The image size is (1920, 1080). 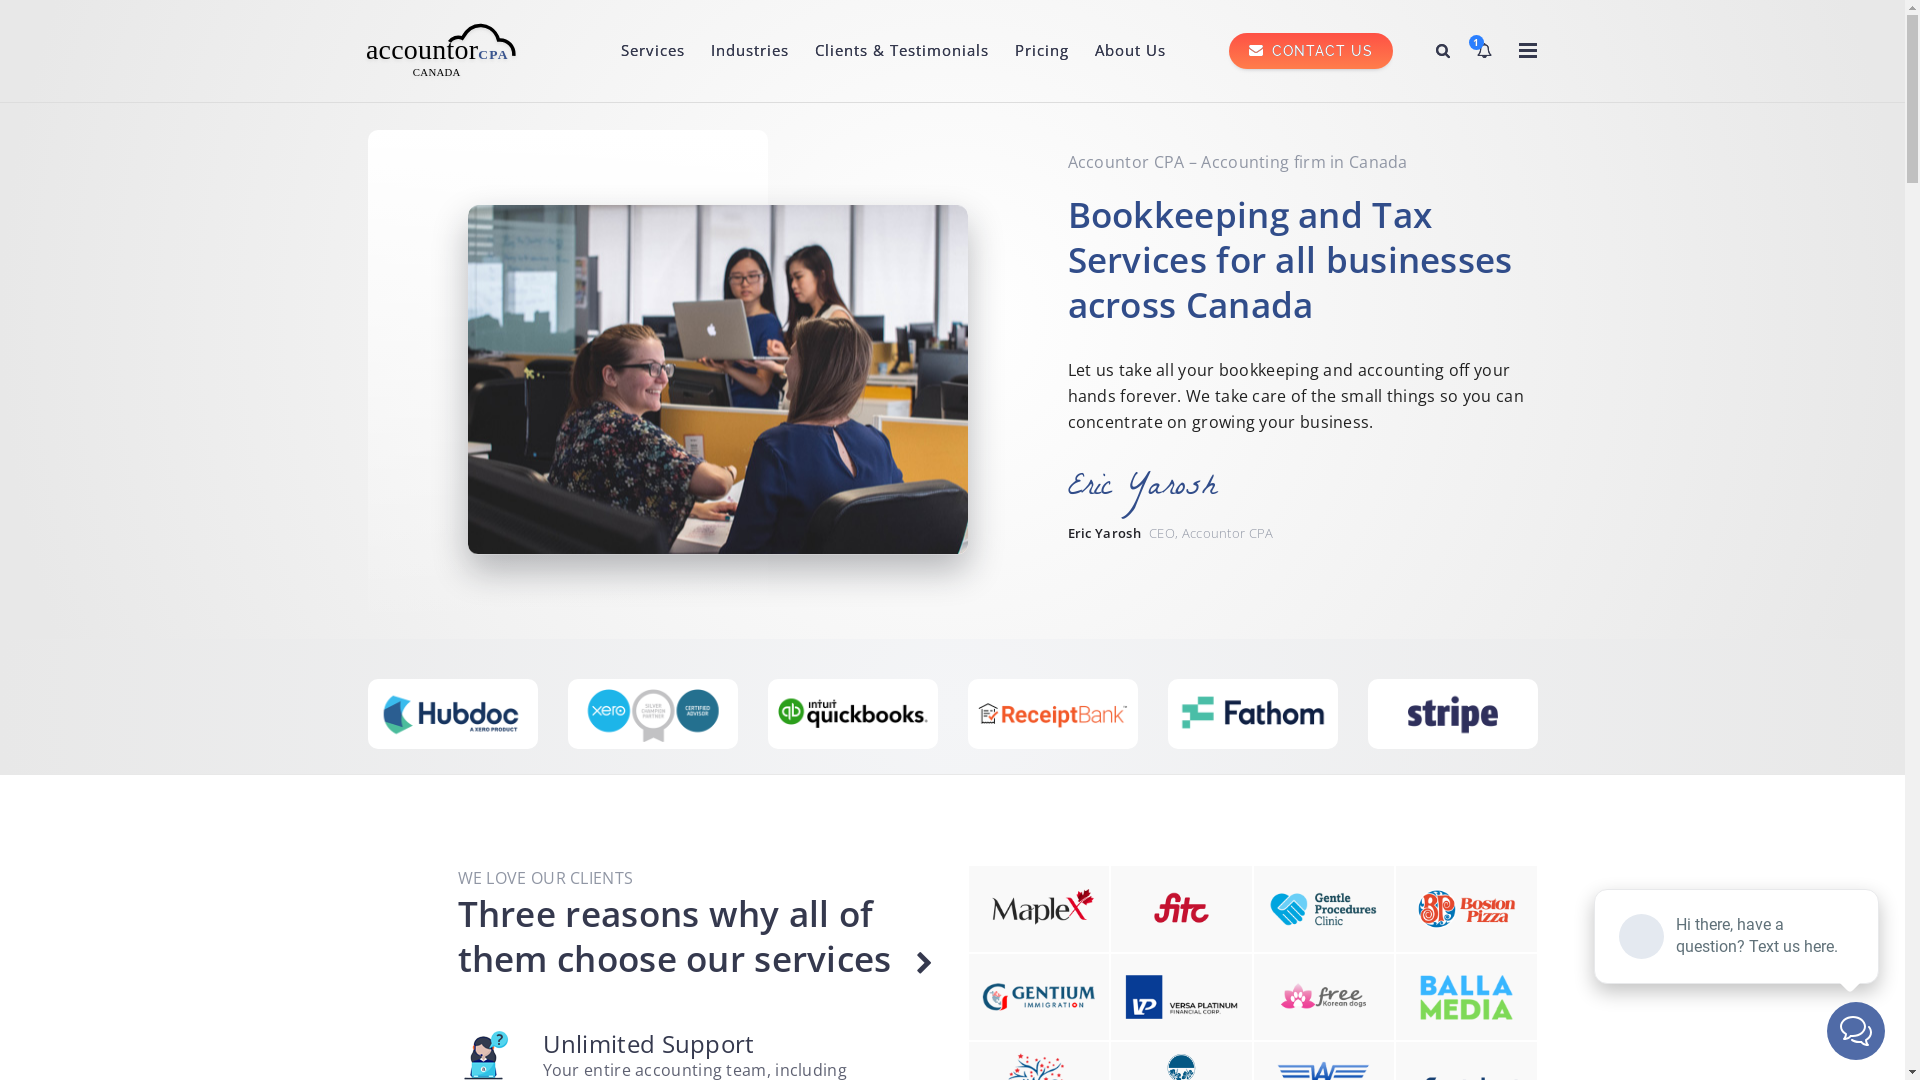 What do you see at coordinates (653, 716) in the screenshot?
I see `HubDoc` at bounding box center [653, 716].